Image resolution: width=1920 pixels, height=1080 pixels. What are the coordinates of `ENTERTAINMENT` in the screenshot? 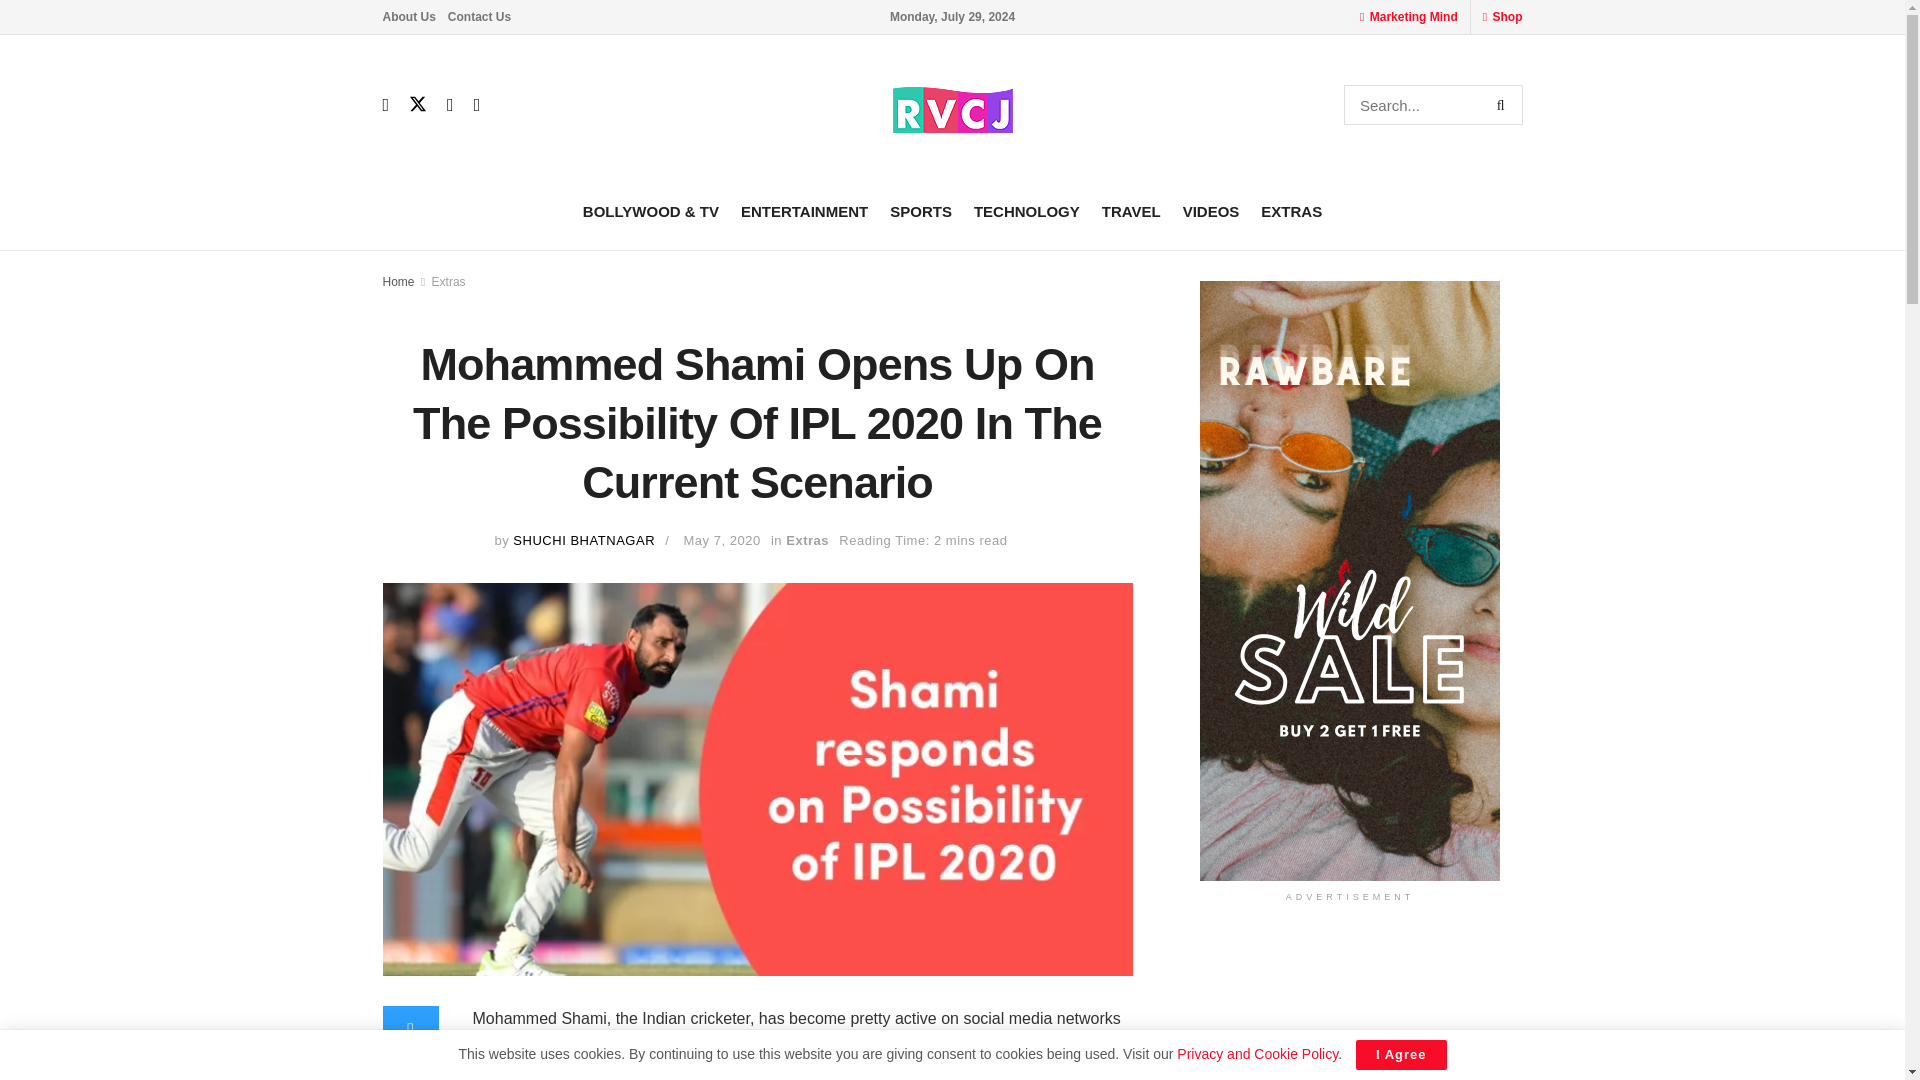 It's located at (804, 210).